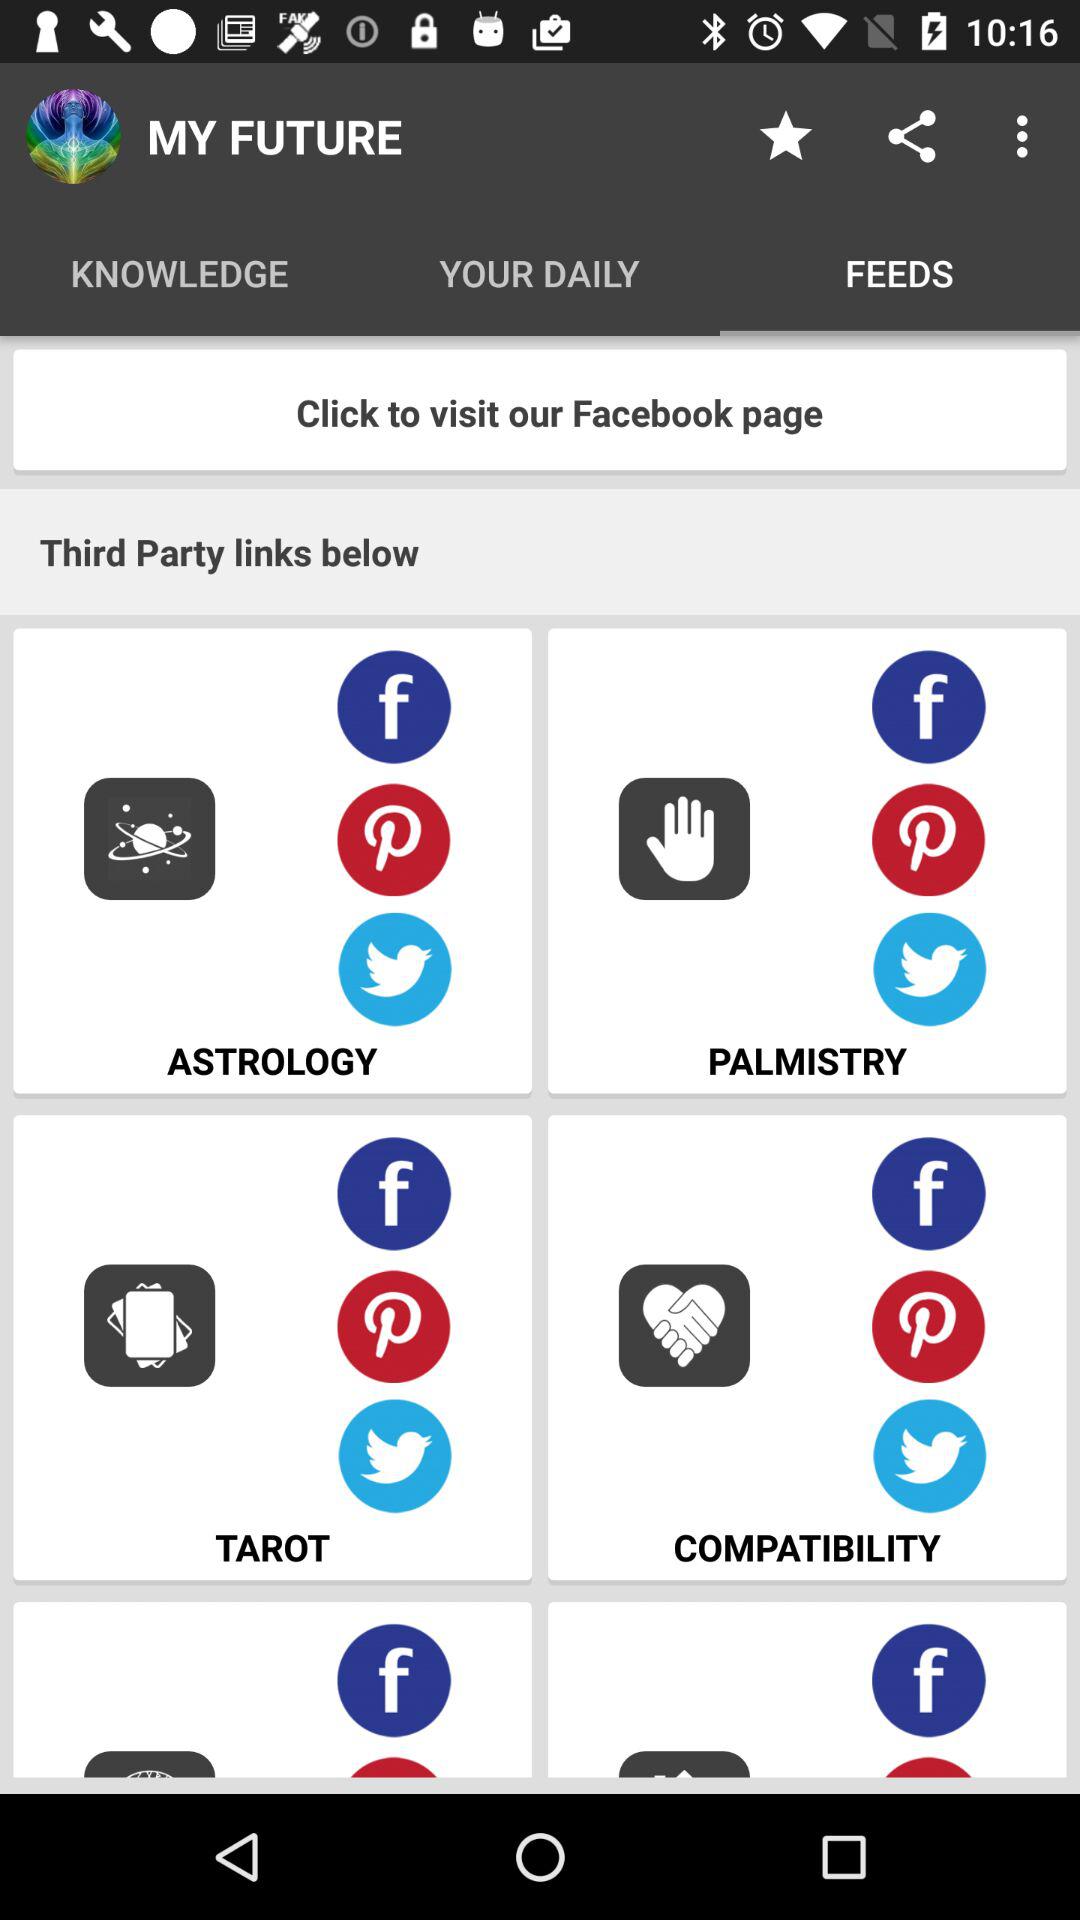 The height and width of the screenshot is (1920, 1080). I want to click on open in pinterest, so click(394, 1326).